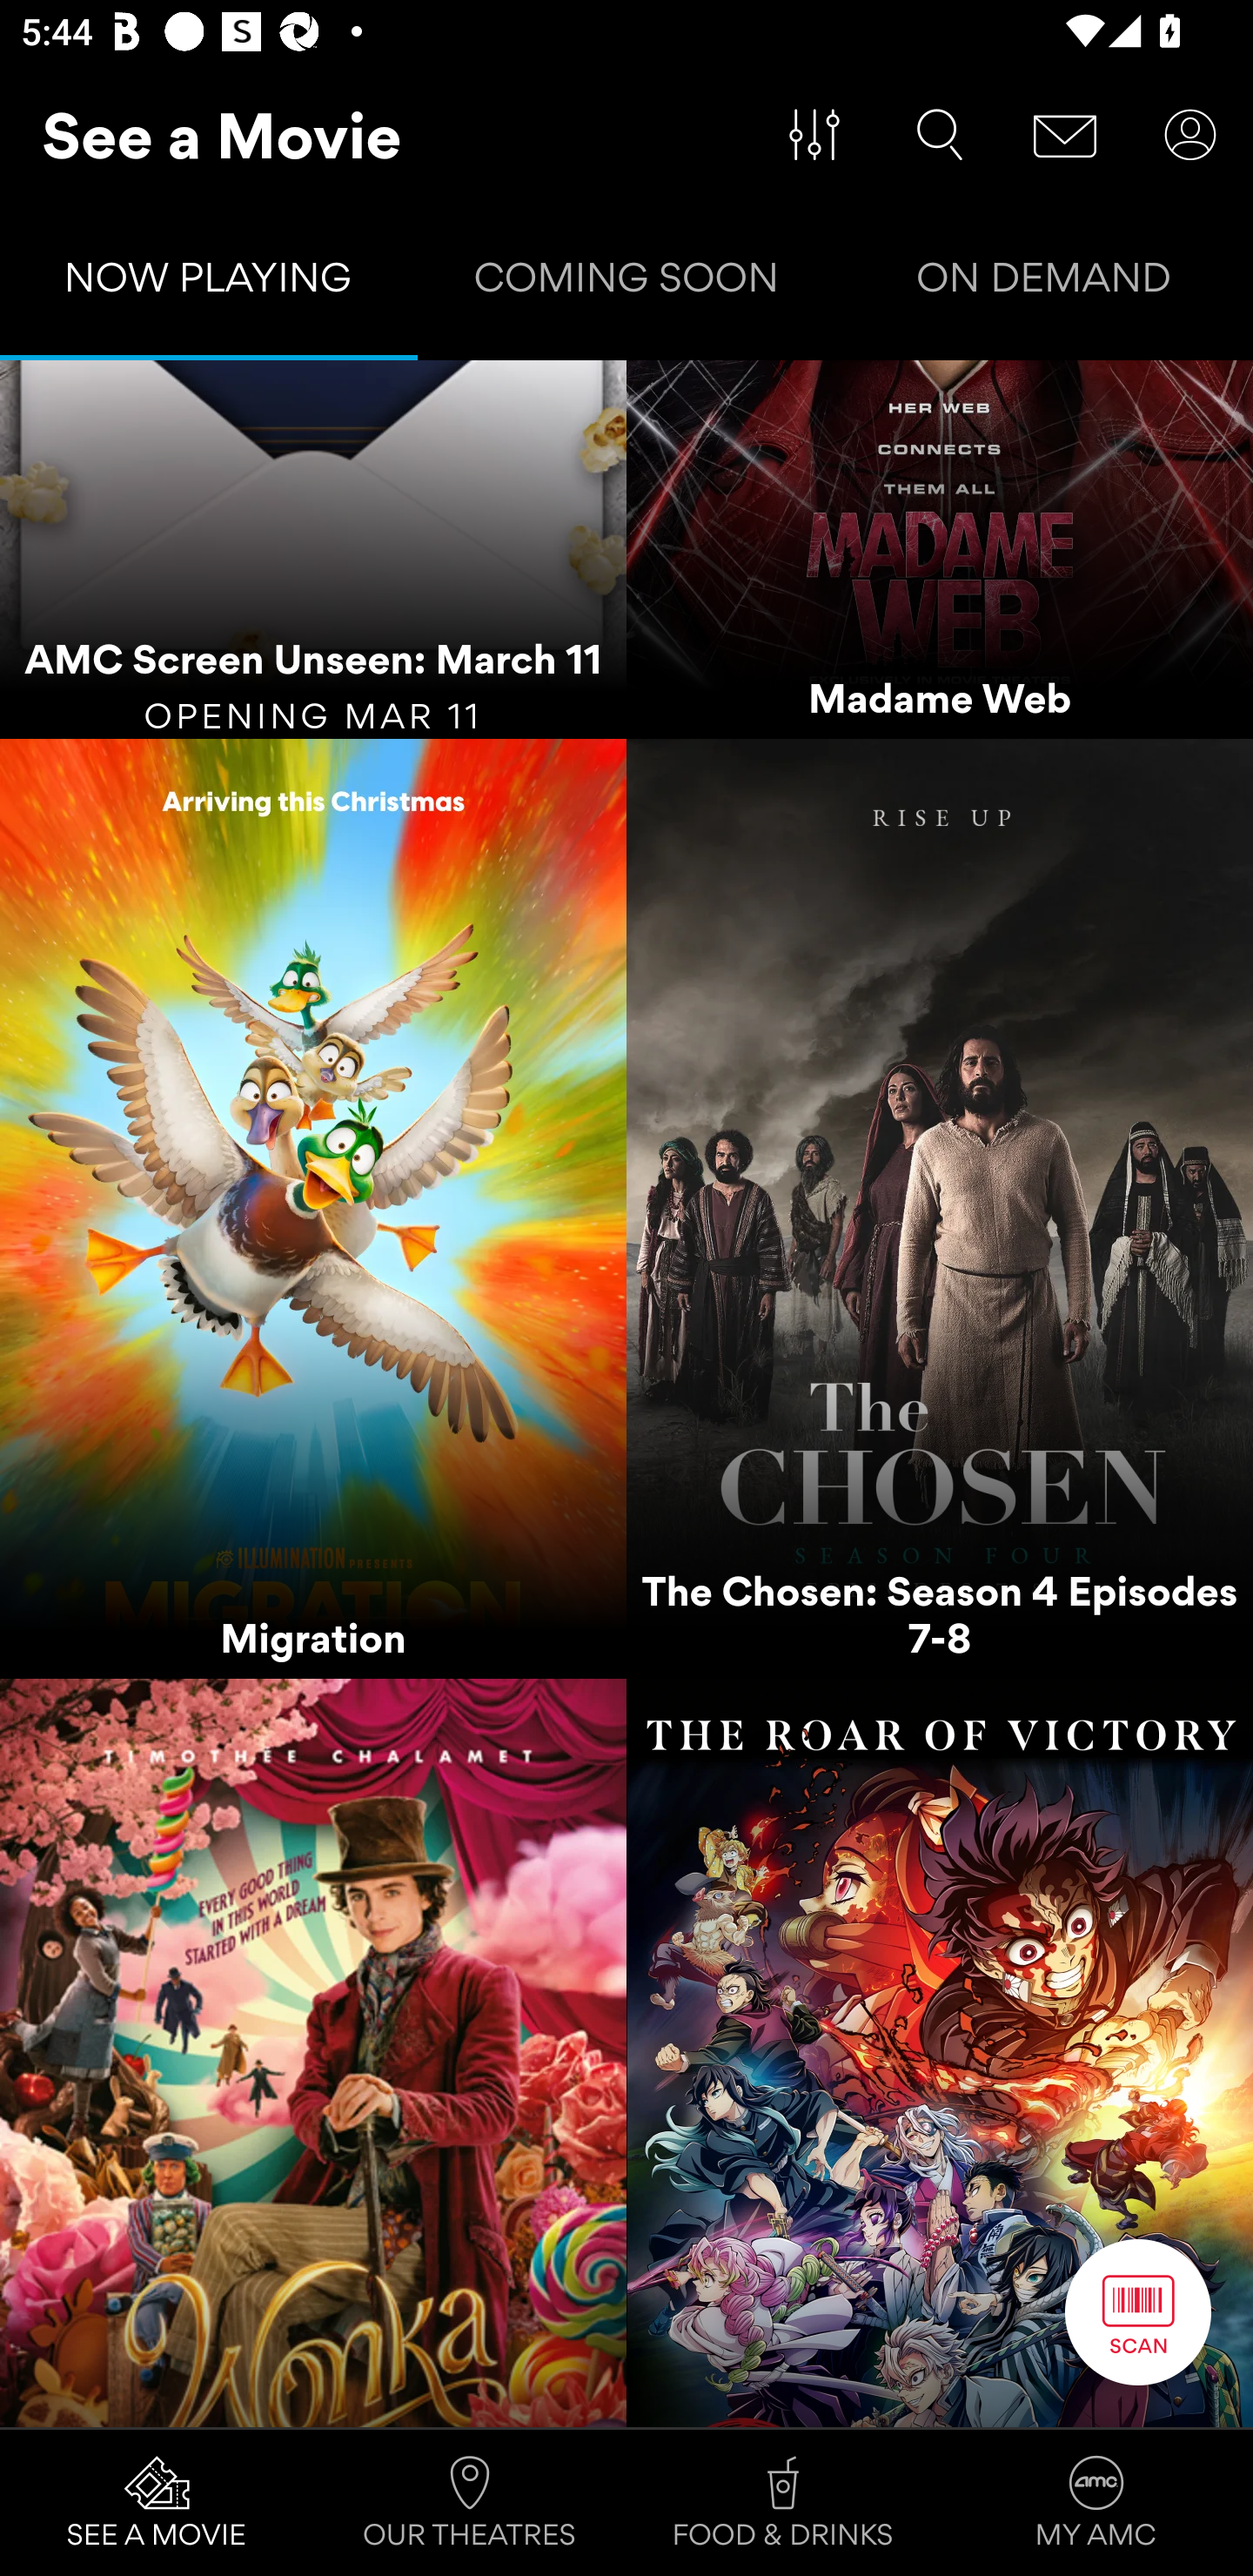 The image size is (1253, 2576). I want to click on User Account, so click(1190, 135).